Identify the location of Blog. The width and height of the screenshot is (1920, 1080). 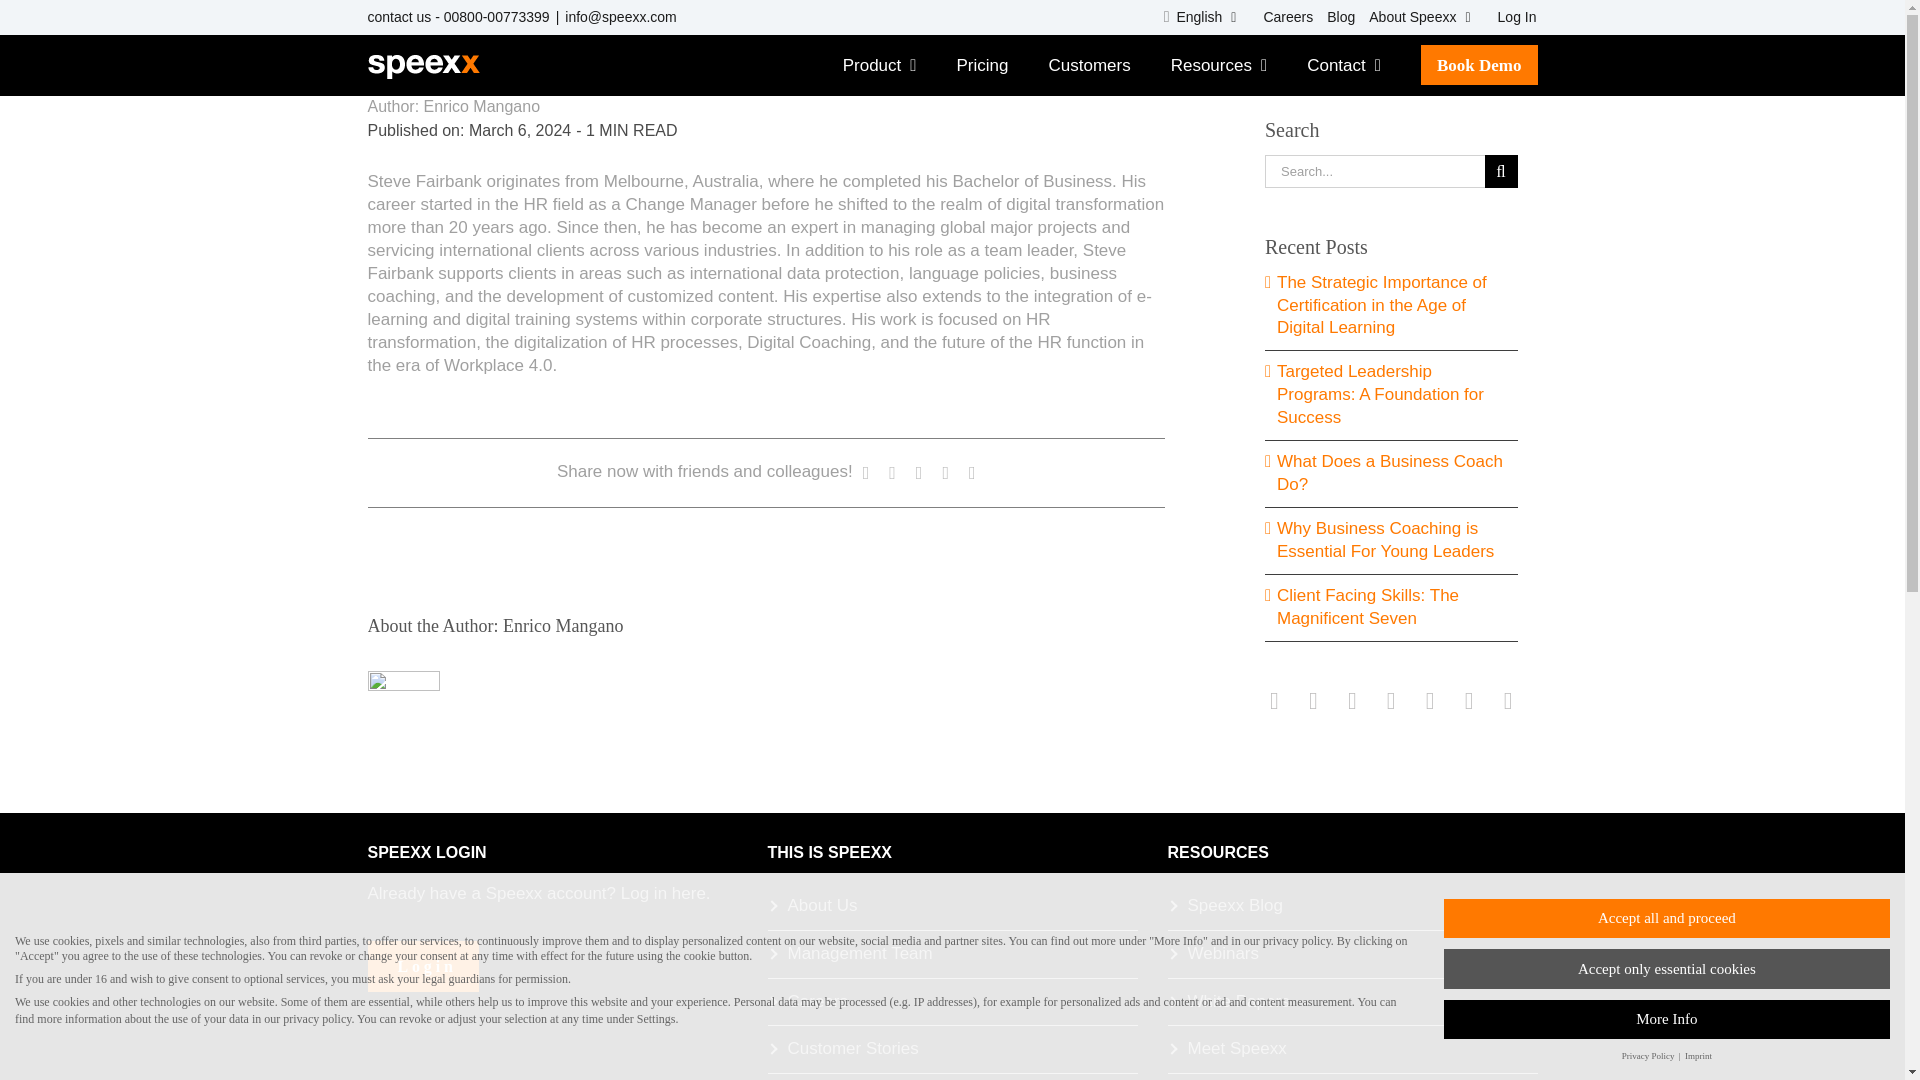
(1334, 17).